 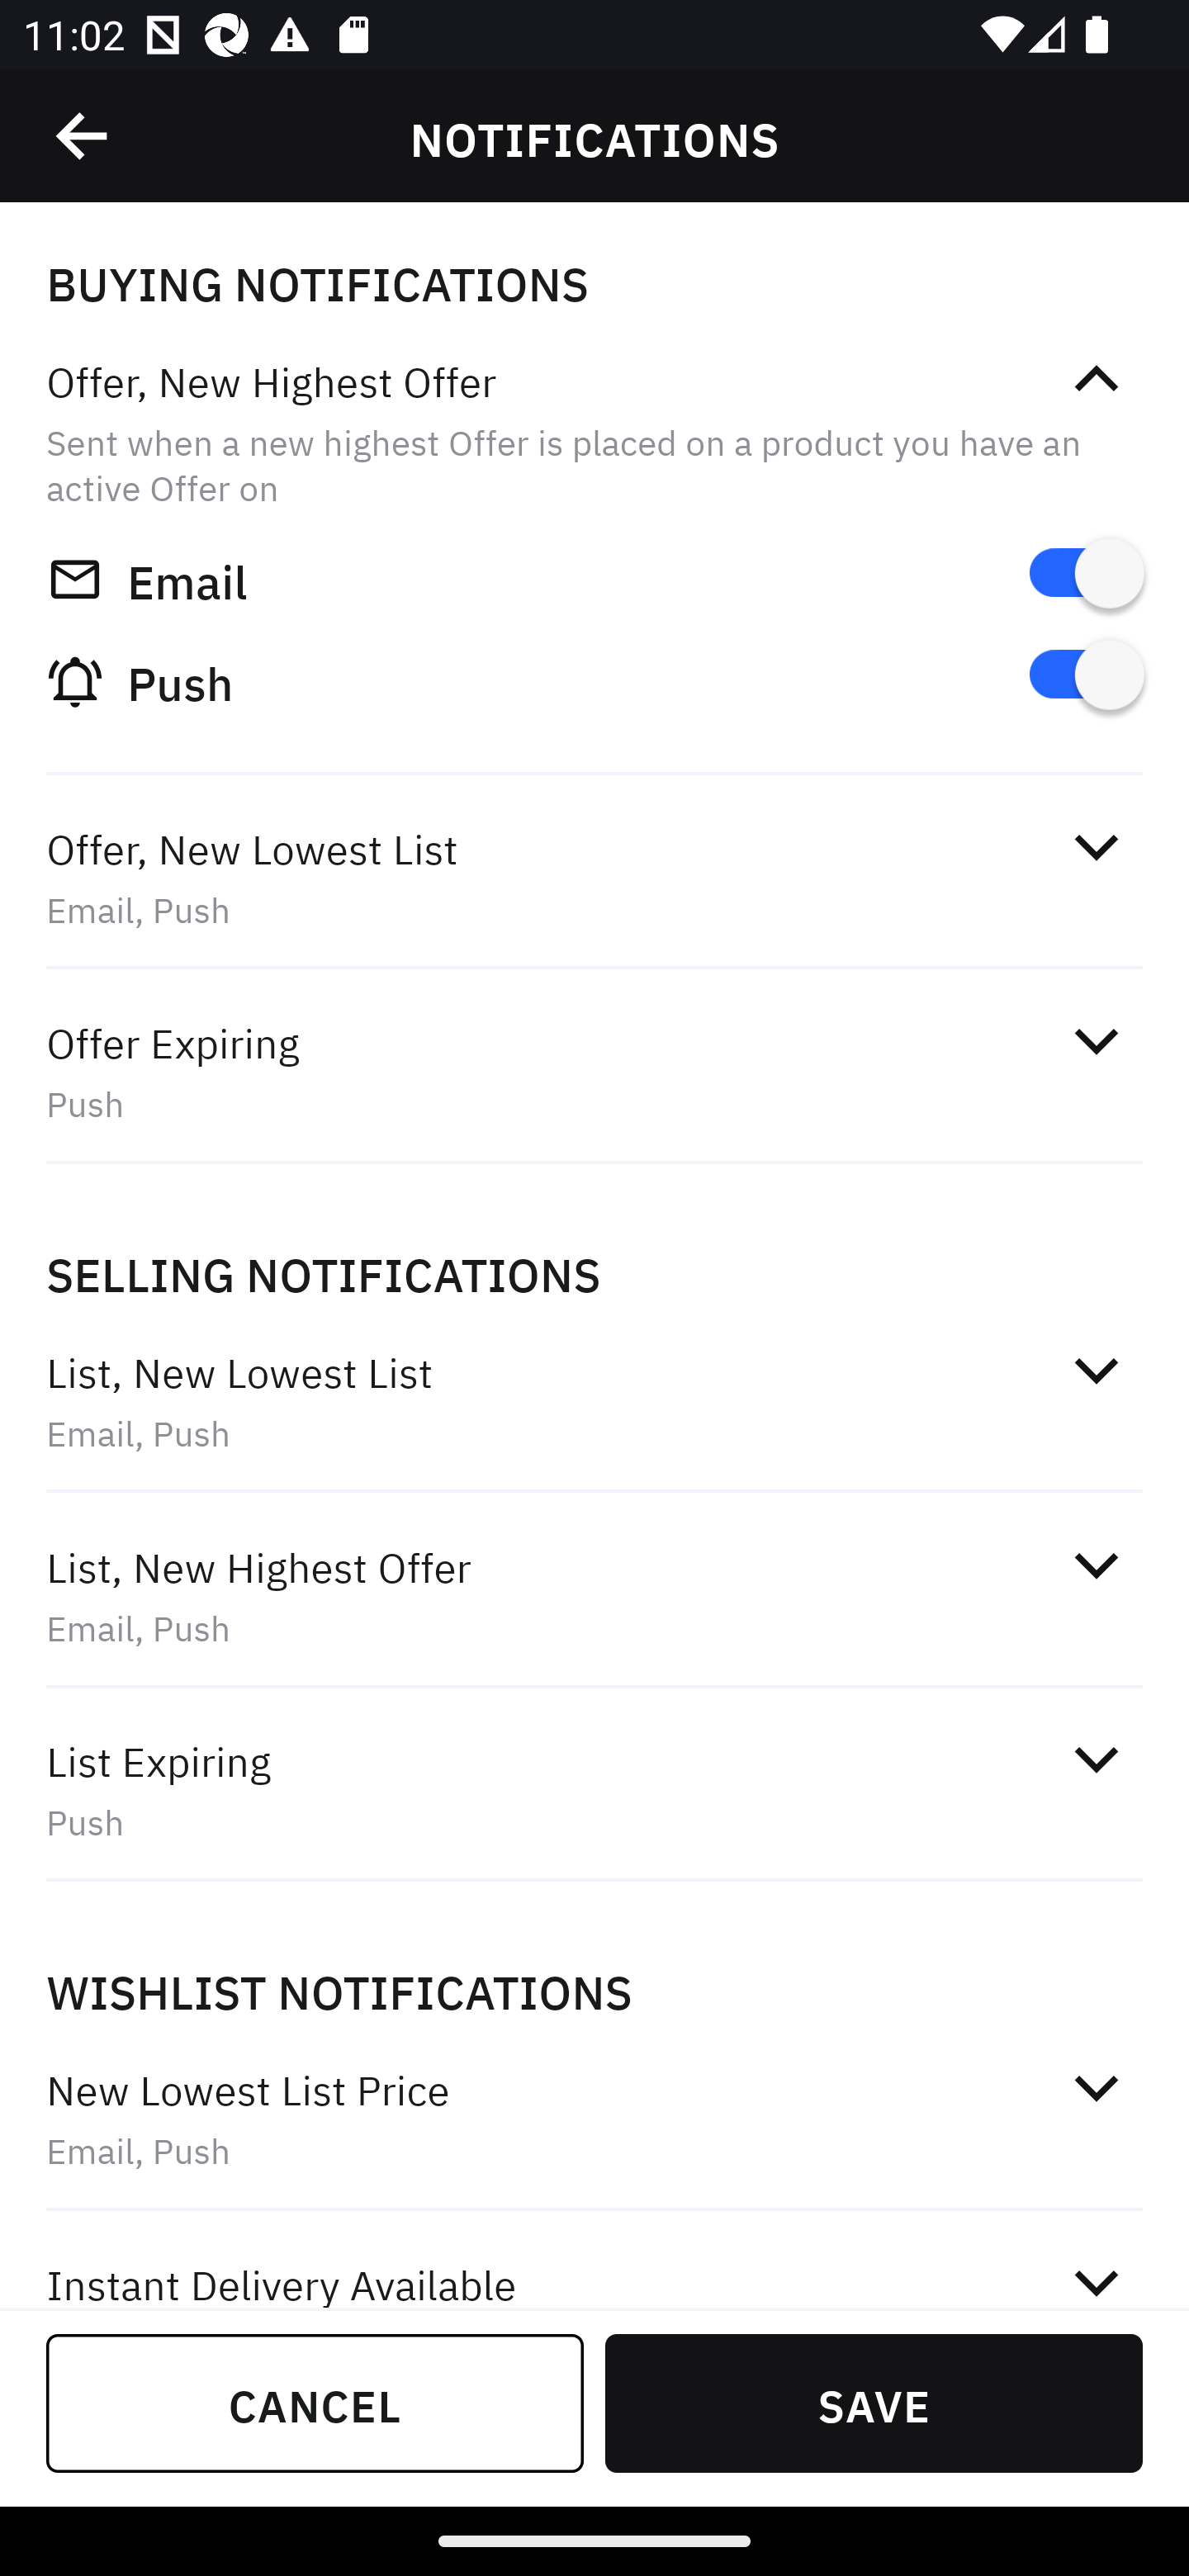 What do you see at coordinates (594, 2120) in the screenshot?
I see `New Lowest List Price  Email, Push` at bounding box center [594, 2120].